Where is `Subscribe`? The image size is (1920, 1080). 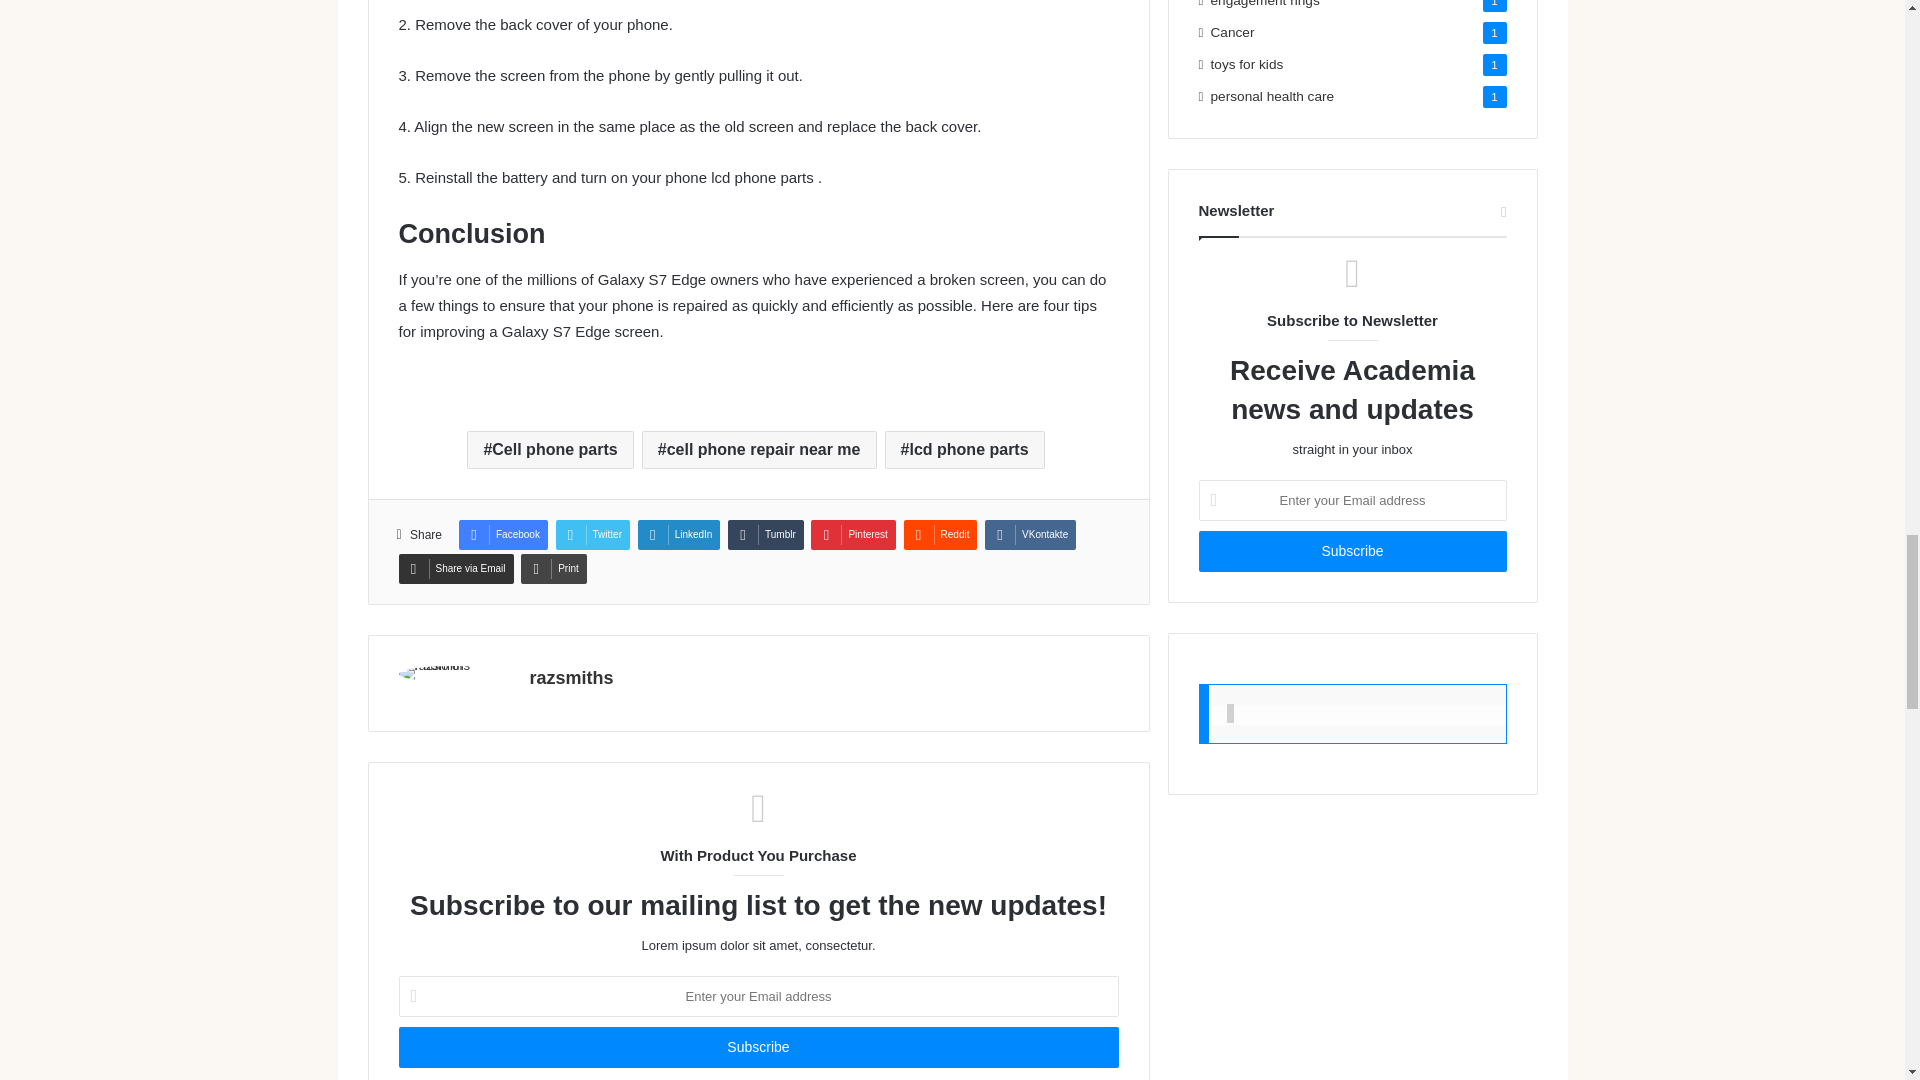
Subscribe is located at coordinates (757, 1048).